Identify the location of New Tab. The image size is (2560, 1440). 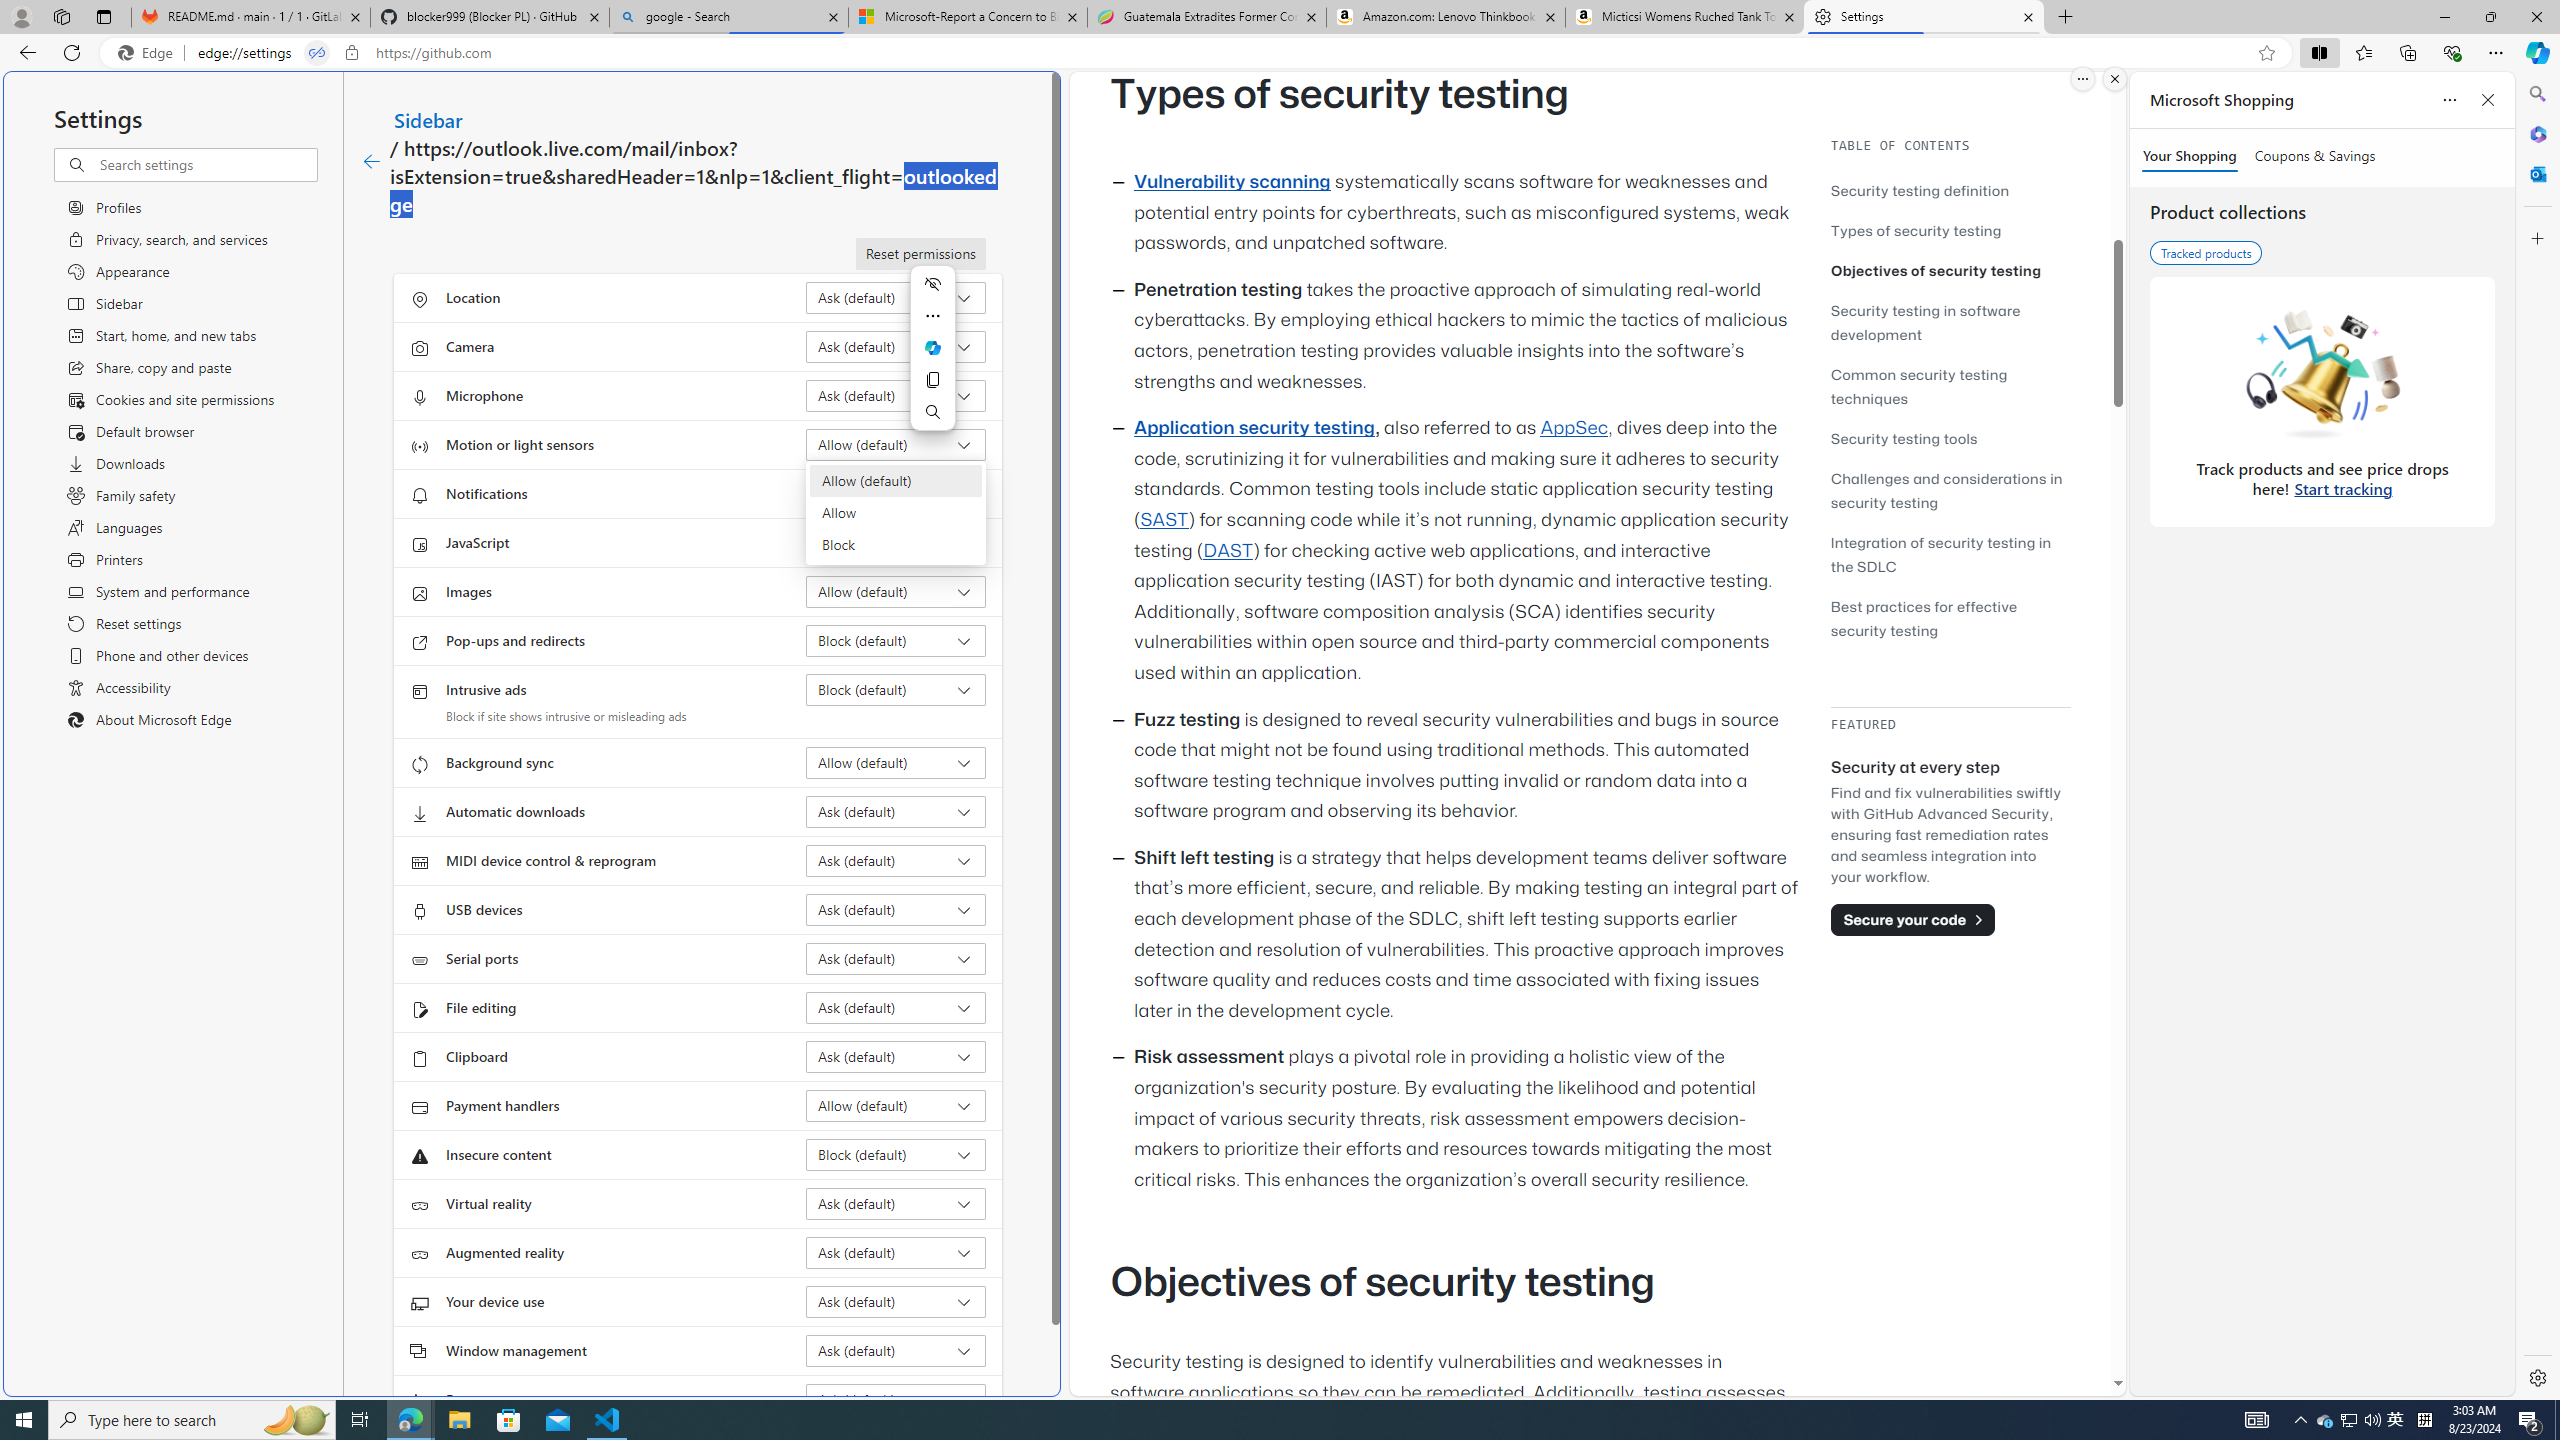
(2066, 17).